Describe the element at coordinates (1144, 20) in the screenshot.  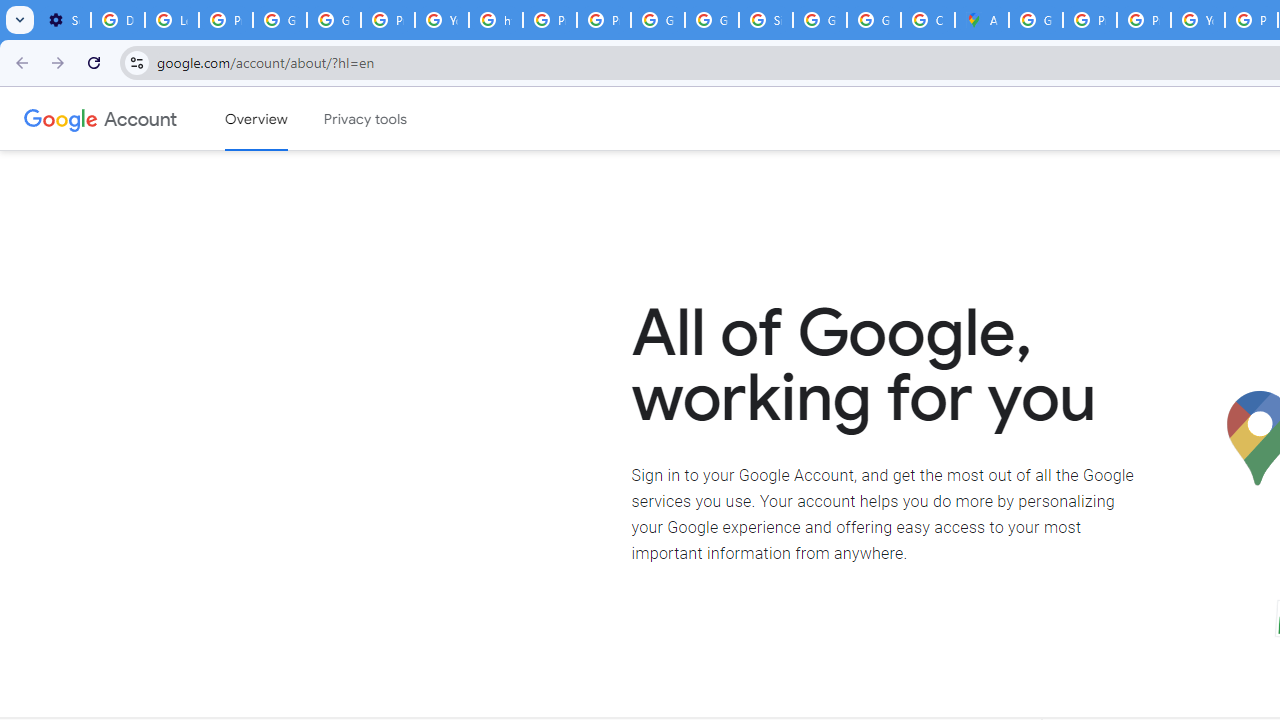
I see `Privacy Help Center - Policies Help` at that location.